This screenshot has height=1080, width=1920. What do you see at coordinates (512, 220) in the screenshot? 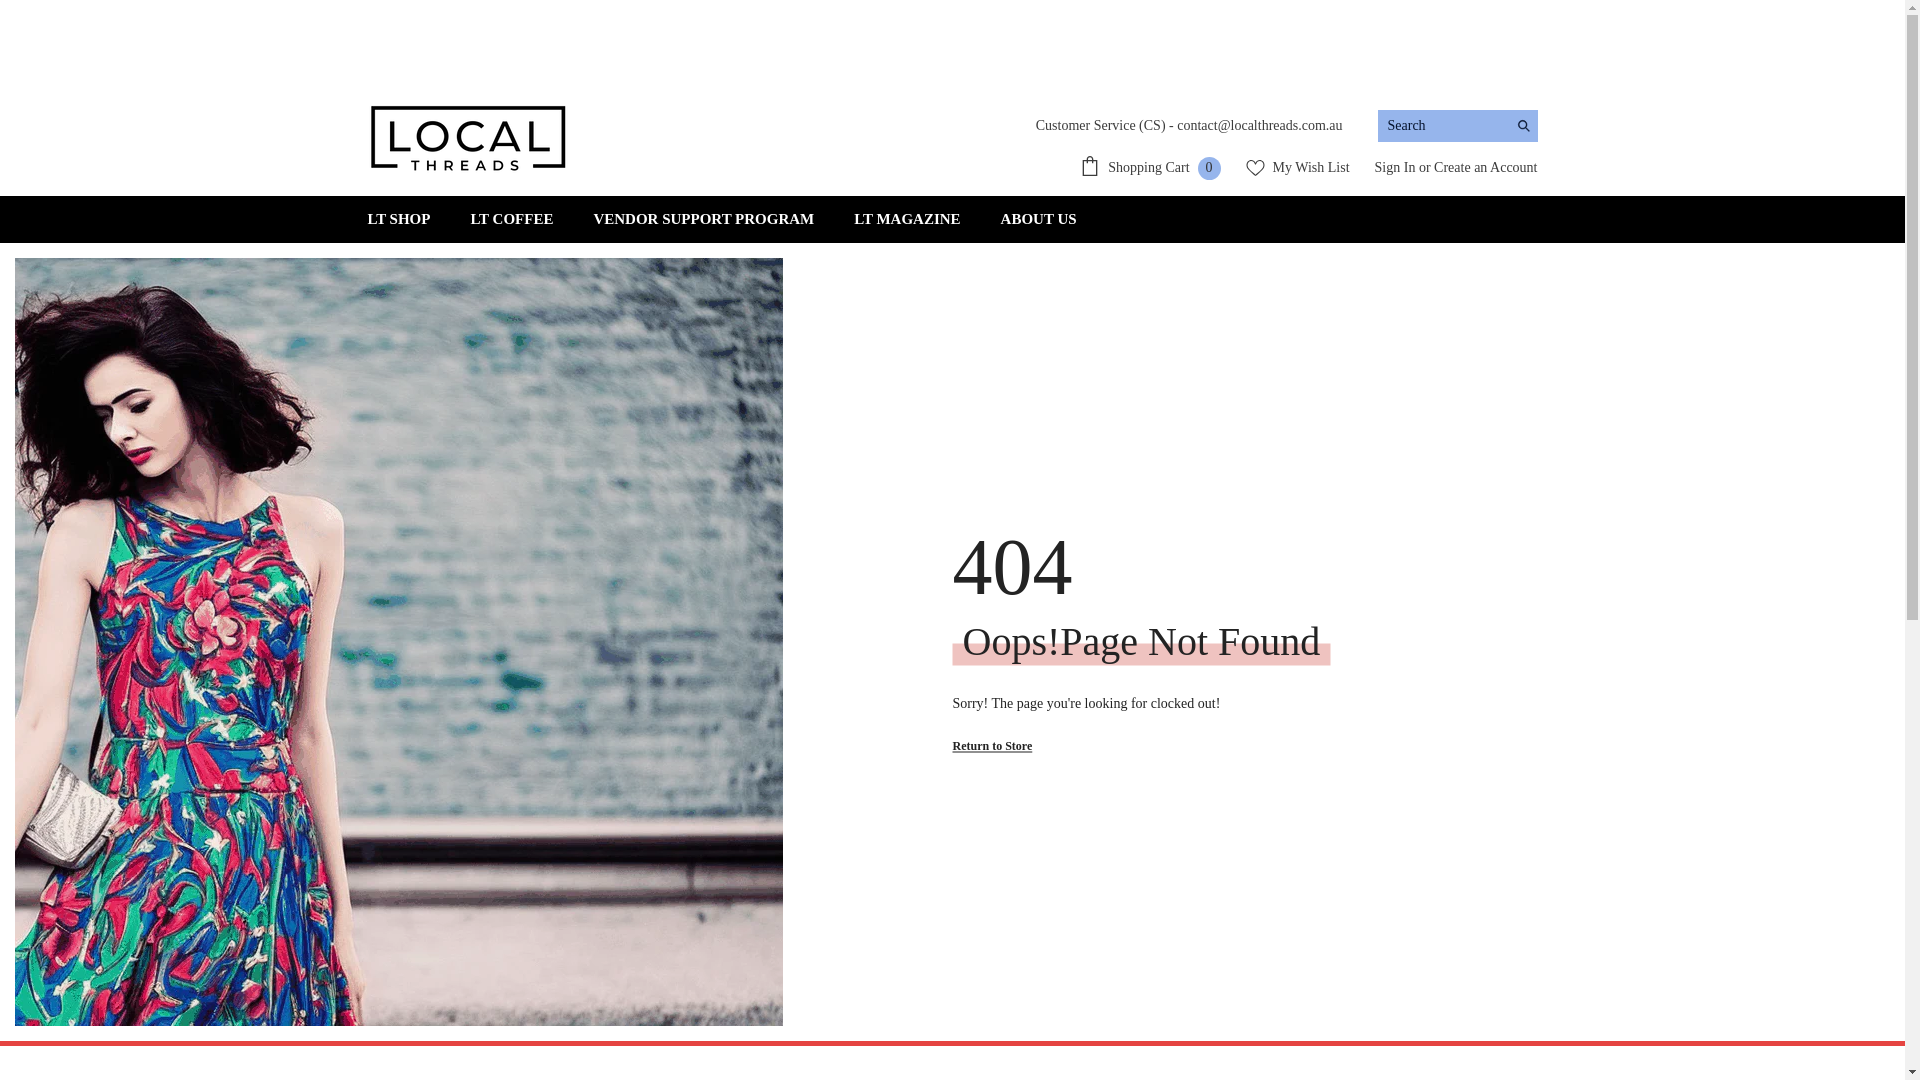
I see `LT COFFEE` at bounding box center [512, 220].